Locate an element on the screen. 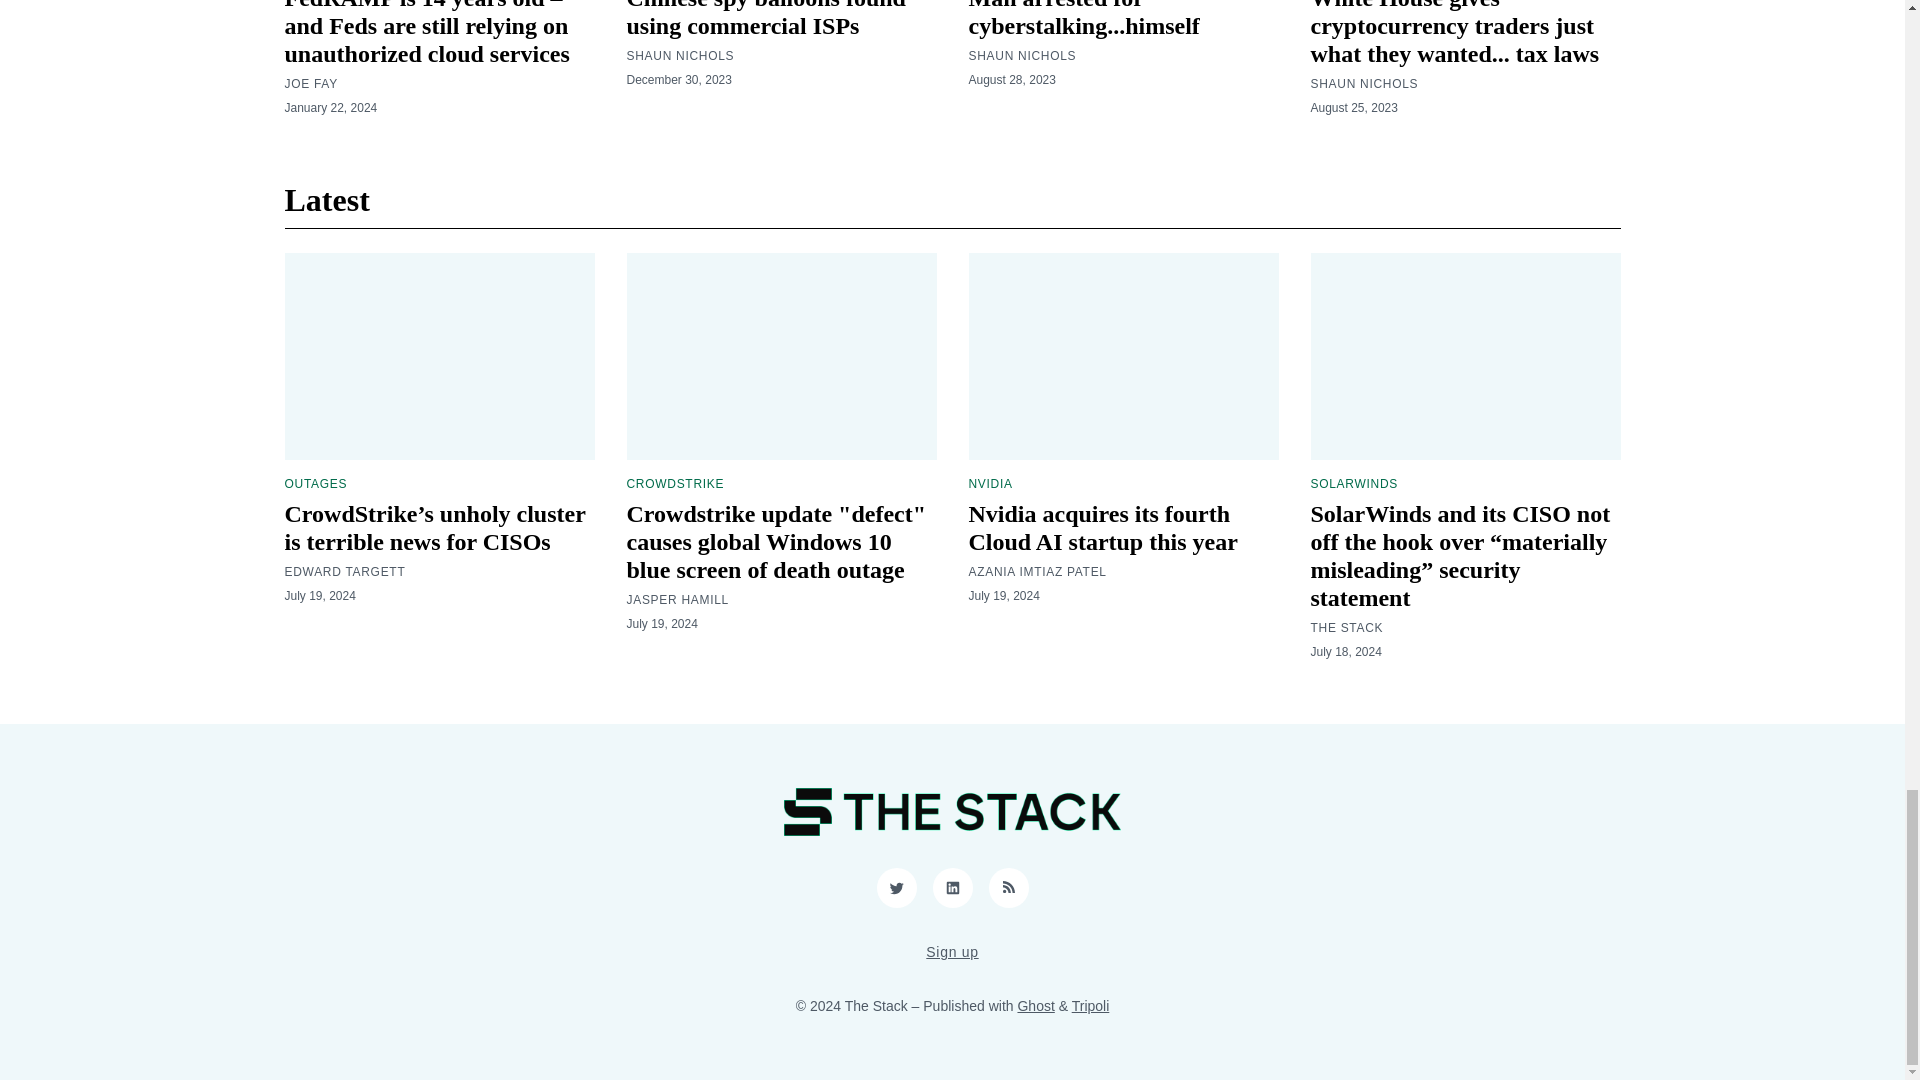 The height and width of the screenshot is (1080, 1920). Chinese spy balloons found using commercial ISPs is located at coordinates (764, 19).